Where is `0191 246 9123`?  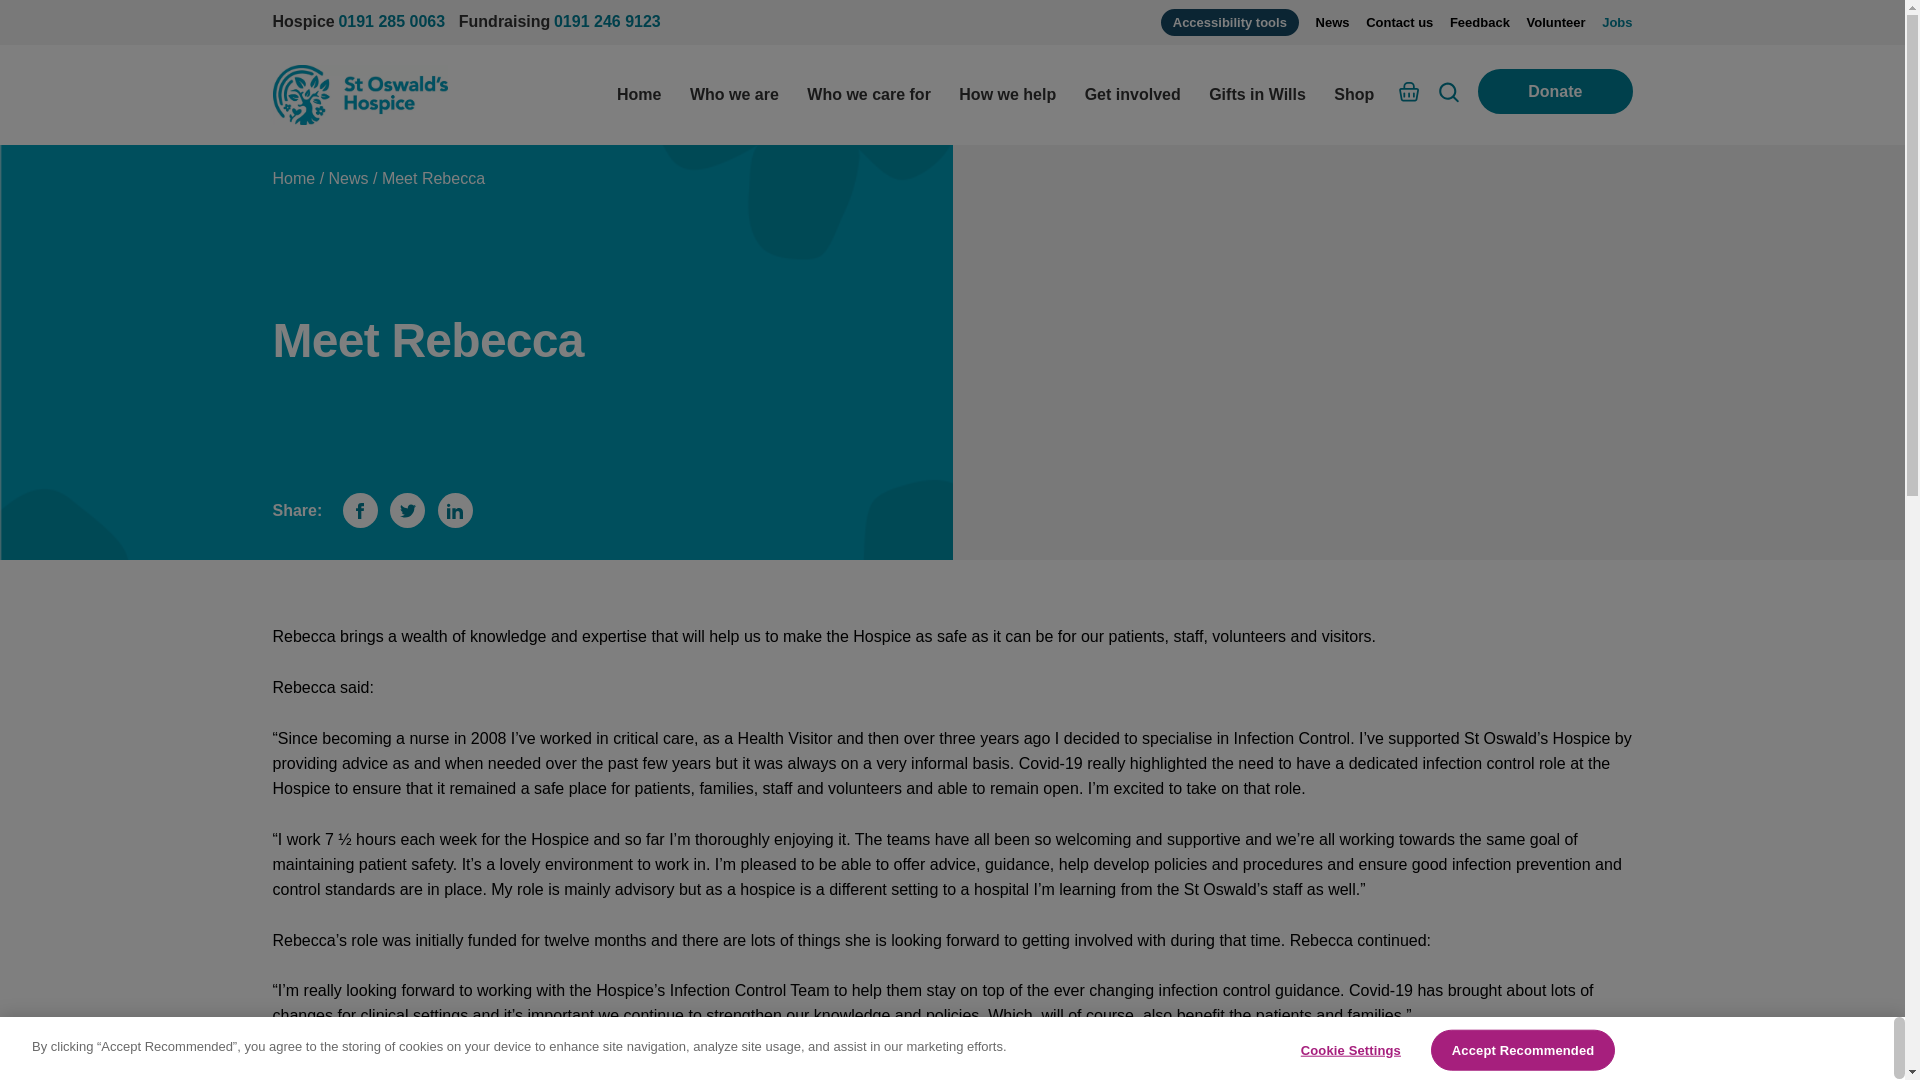
0191 246 9123 is located at coordinates (607, 21).